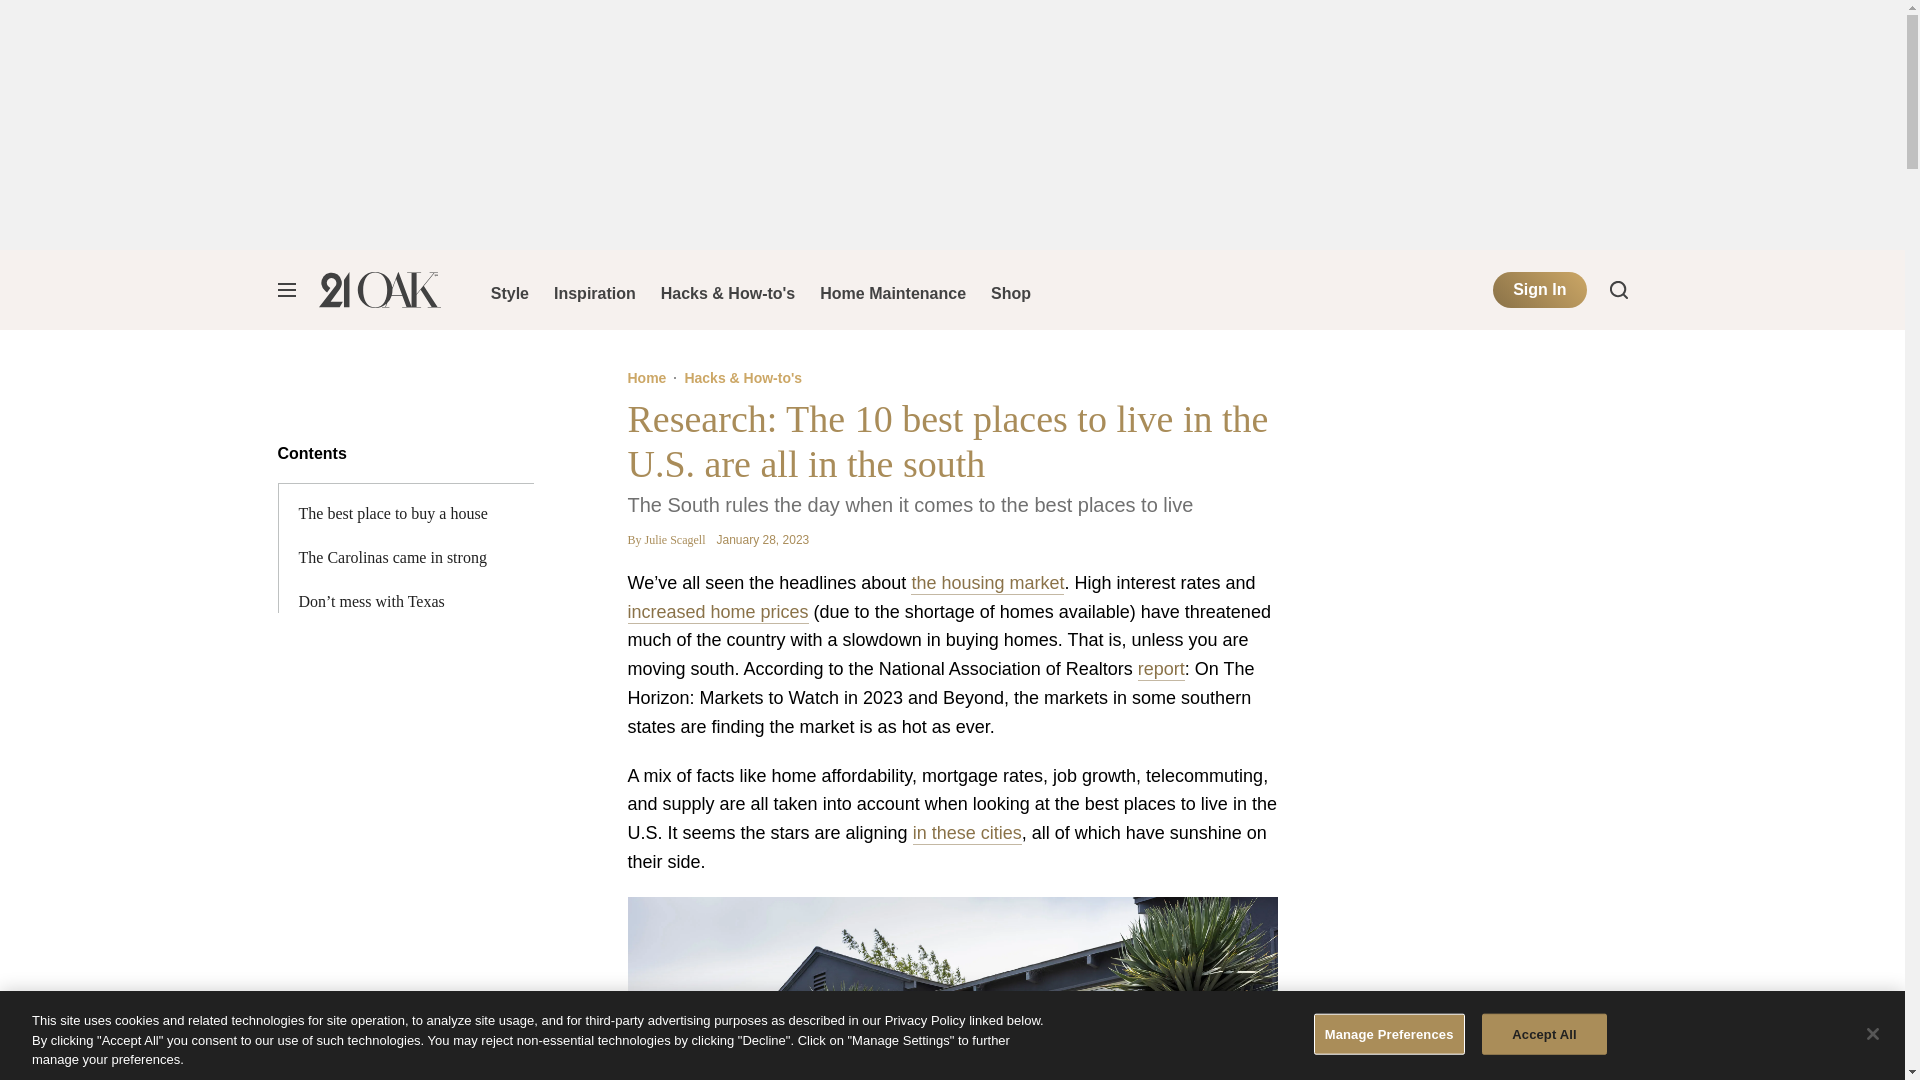  I want to click on Home Maintenance, so click(892, 290).